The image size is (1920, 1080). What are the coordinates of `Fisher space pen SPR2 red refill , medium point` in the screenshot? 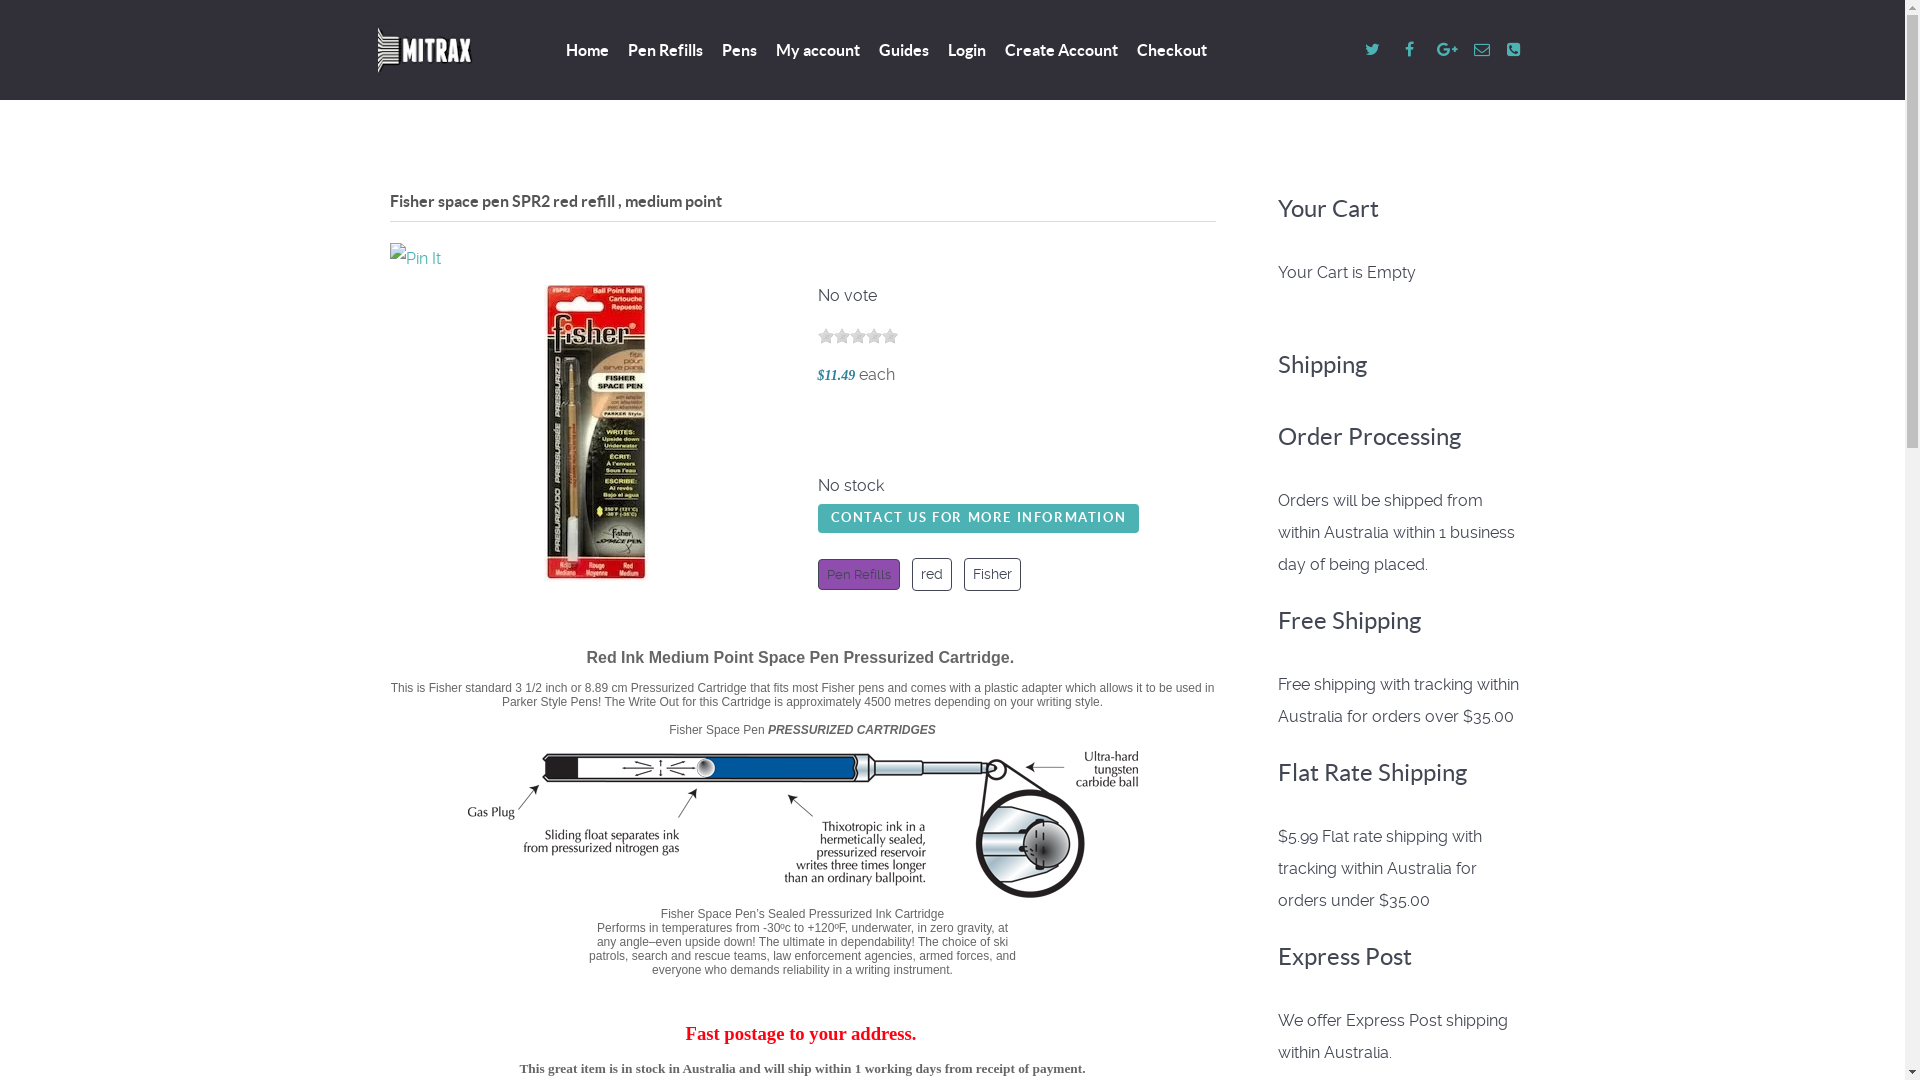 It's located at (596, 434).